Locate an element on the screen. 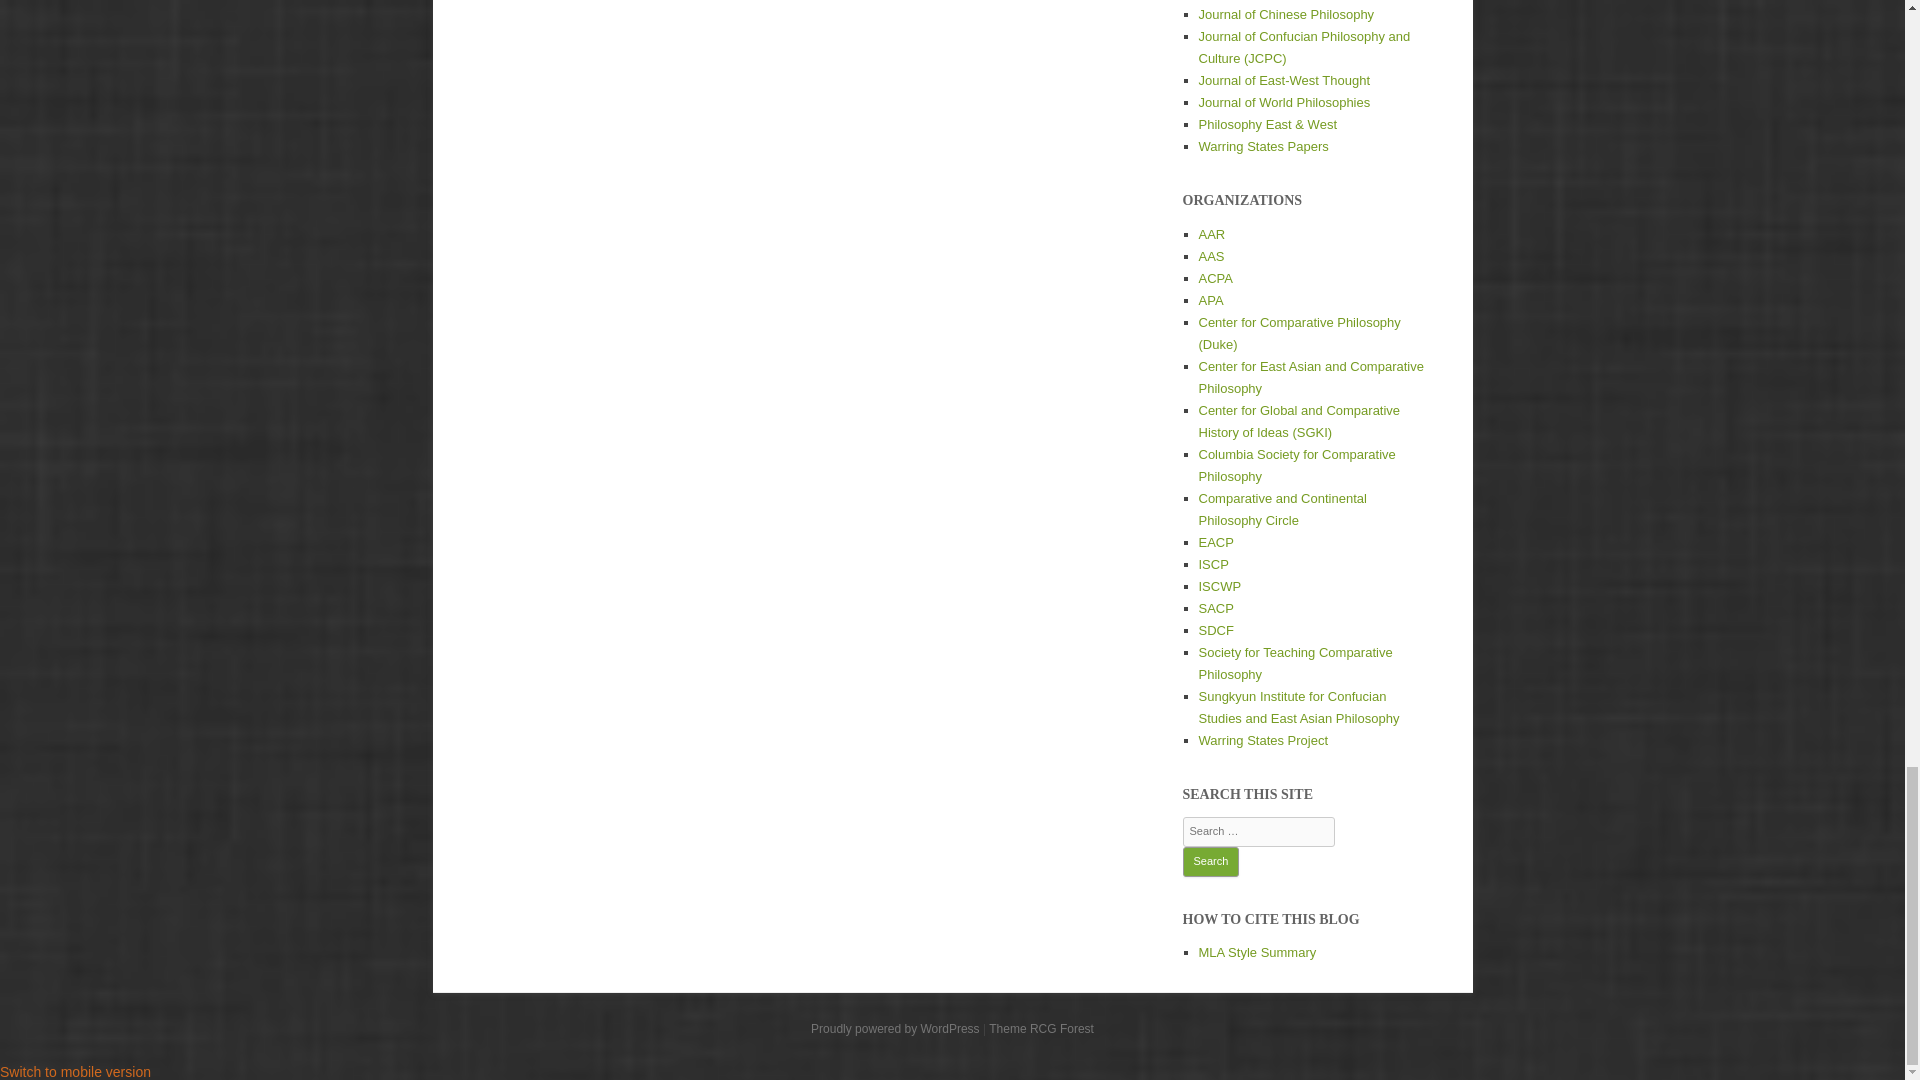  Sinological Development Charitable Foundation is located at coordinates (1215, 630).